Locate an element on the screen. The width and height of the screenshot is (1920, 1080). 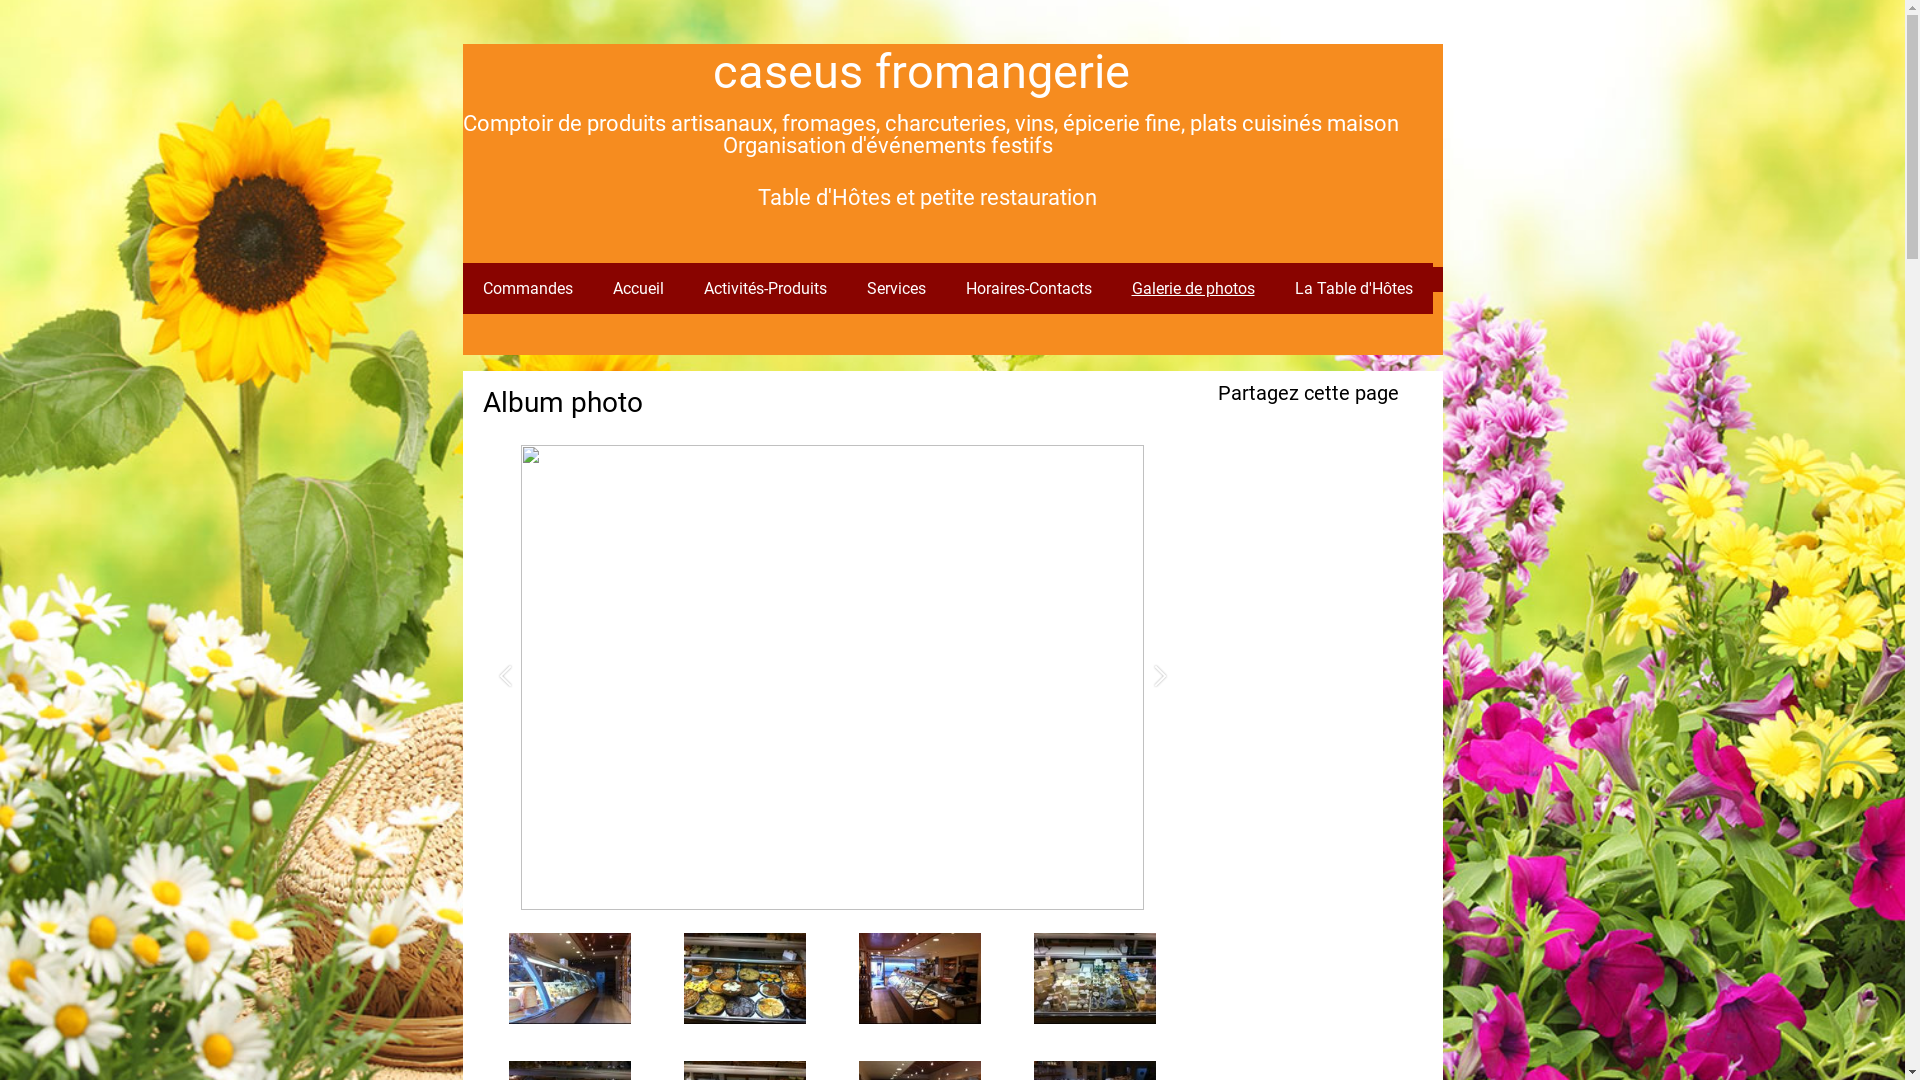
Services is located at coordinates (896, 288).